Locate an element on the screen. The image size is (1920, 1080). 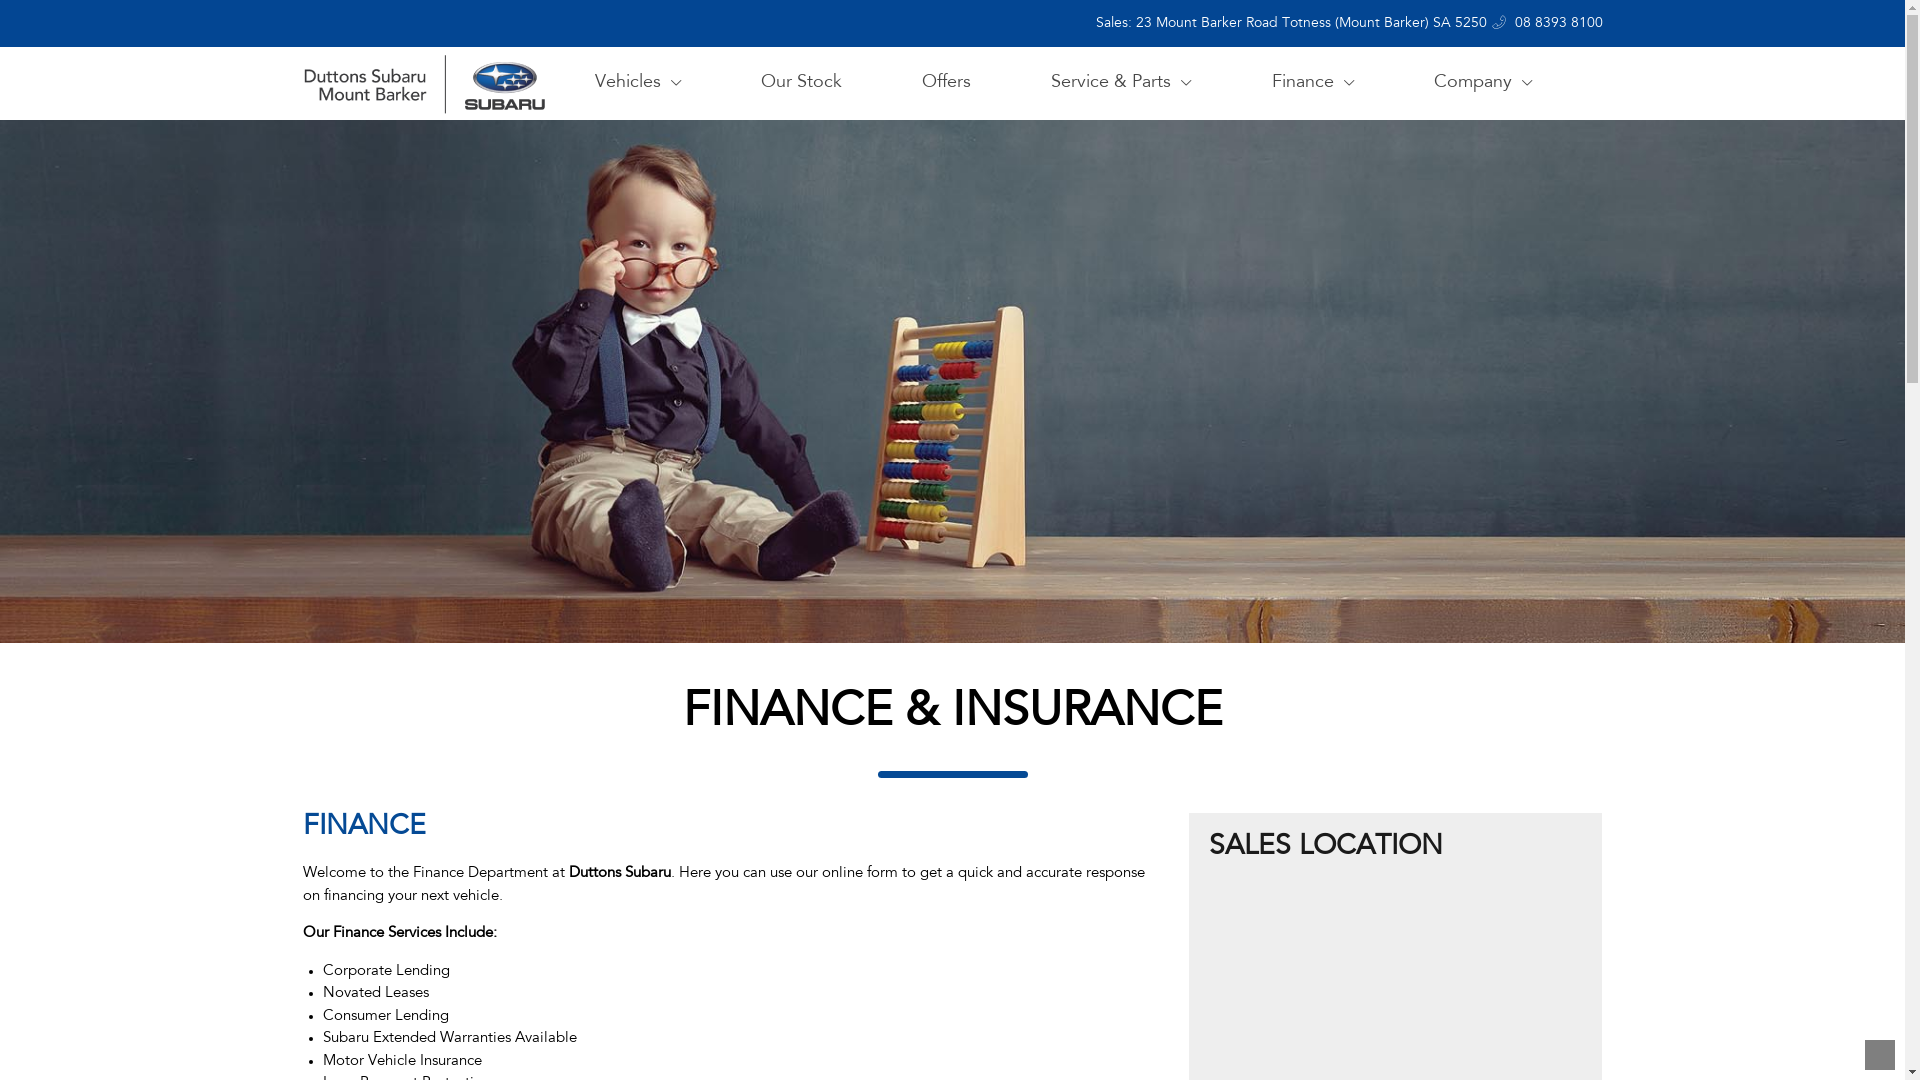
Finance is located at coordinates (1313, 84).